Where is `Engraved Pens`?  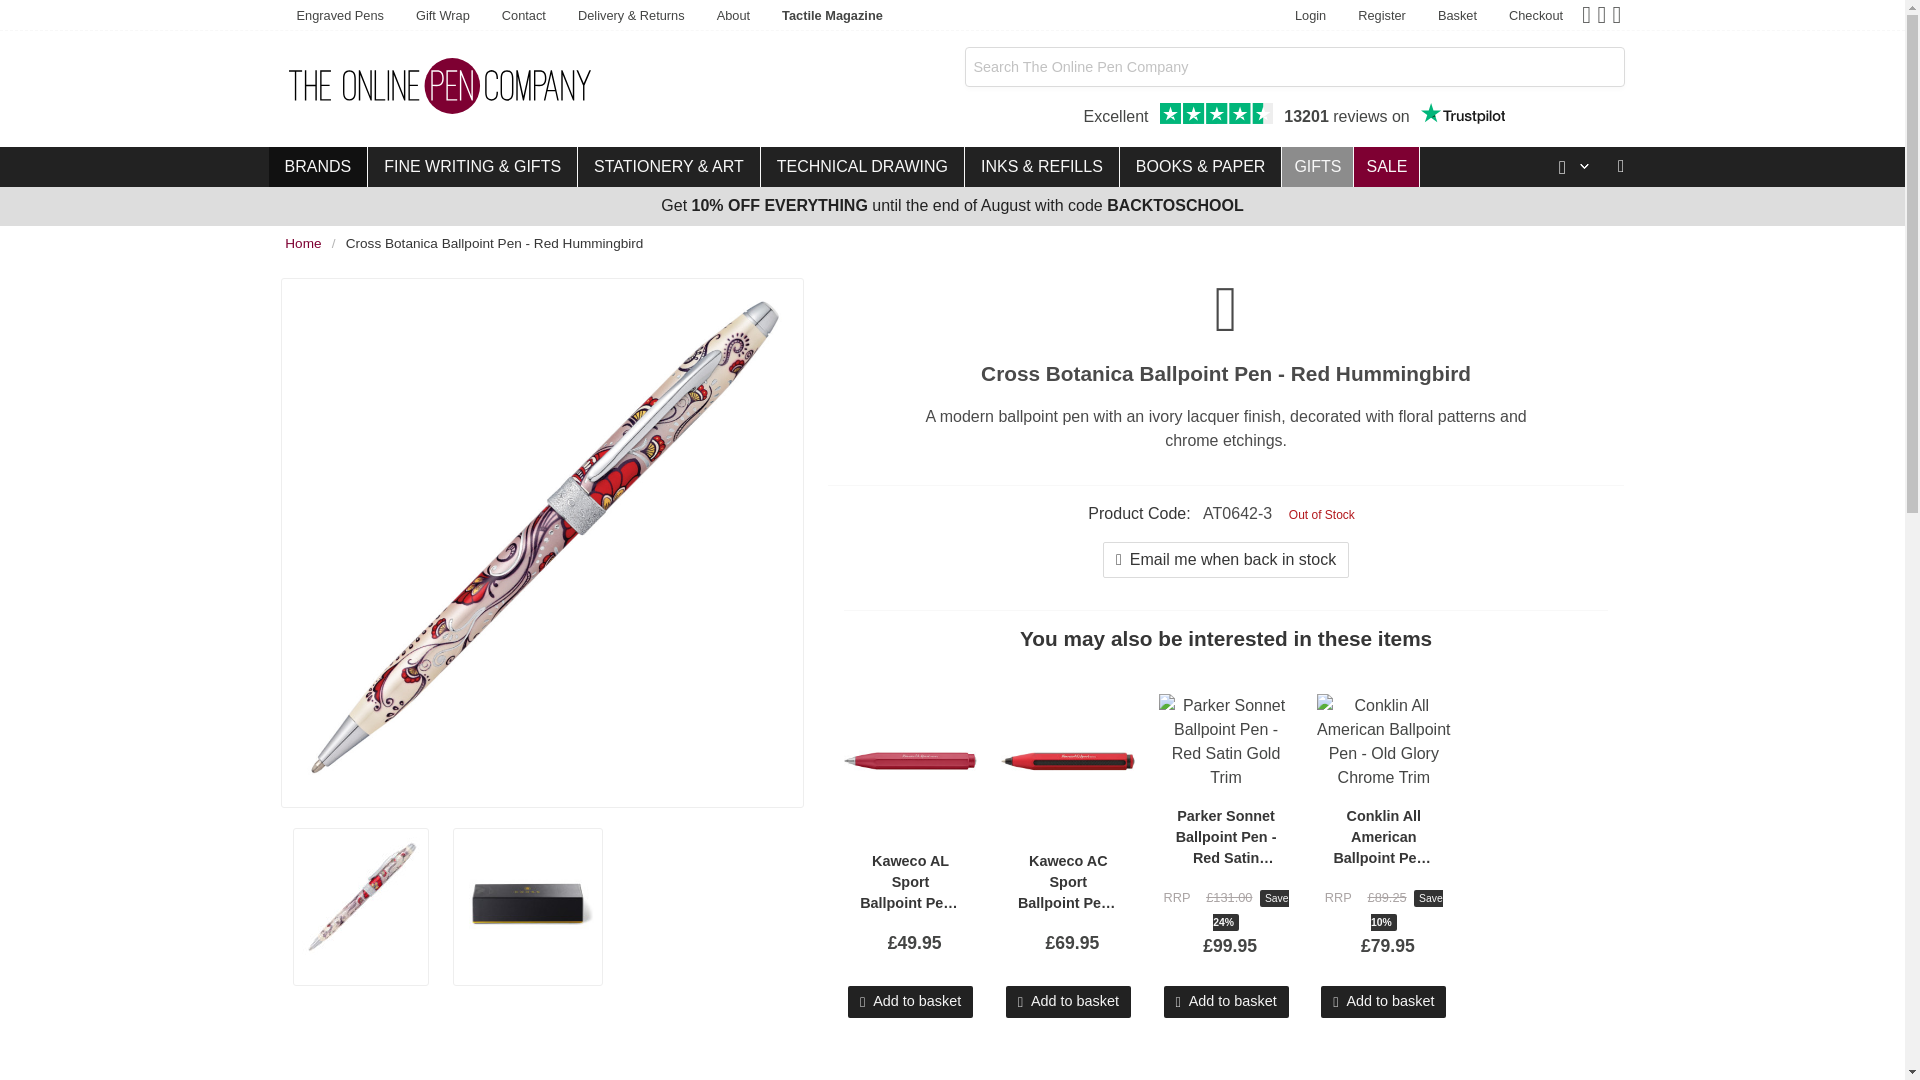
Engraved Pens is located at coordinates (1462, 113).